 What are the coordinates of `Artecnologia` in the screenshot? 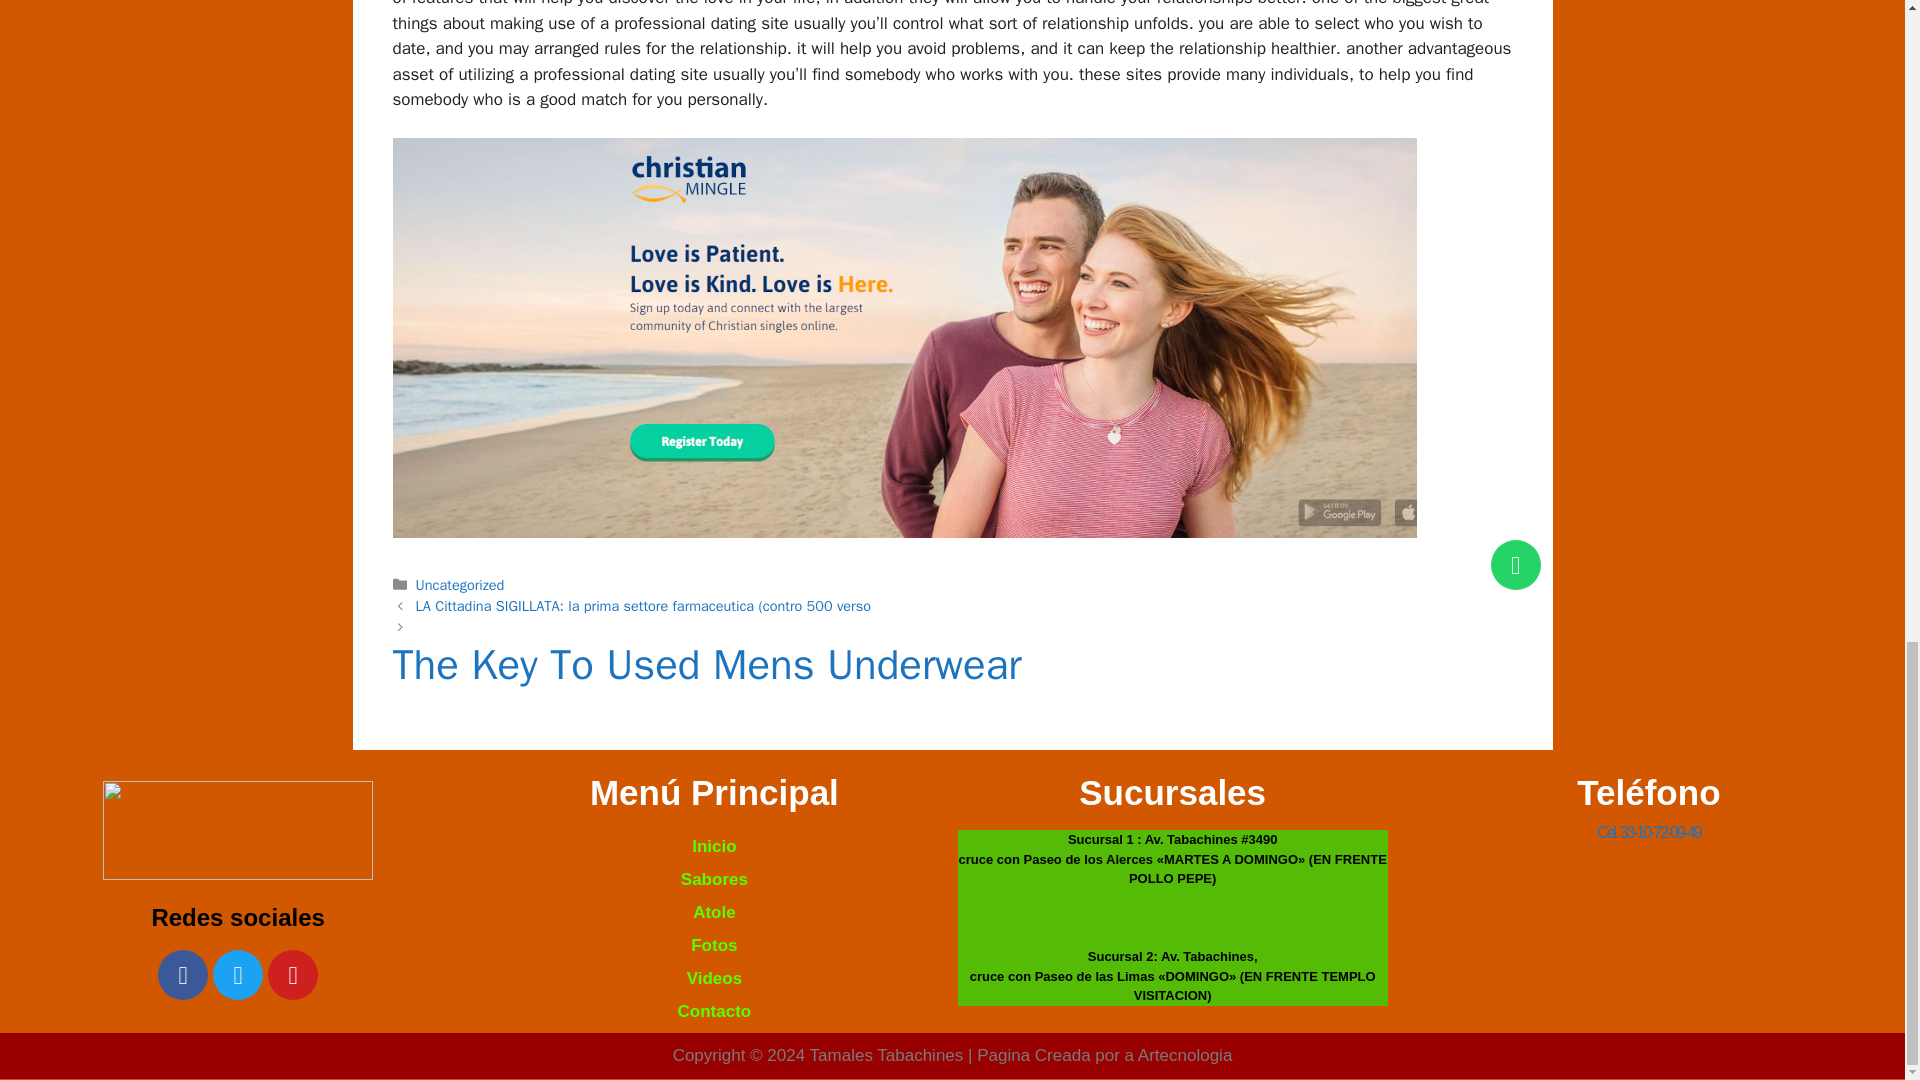 It's located at (1185, 1055).